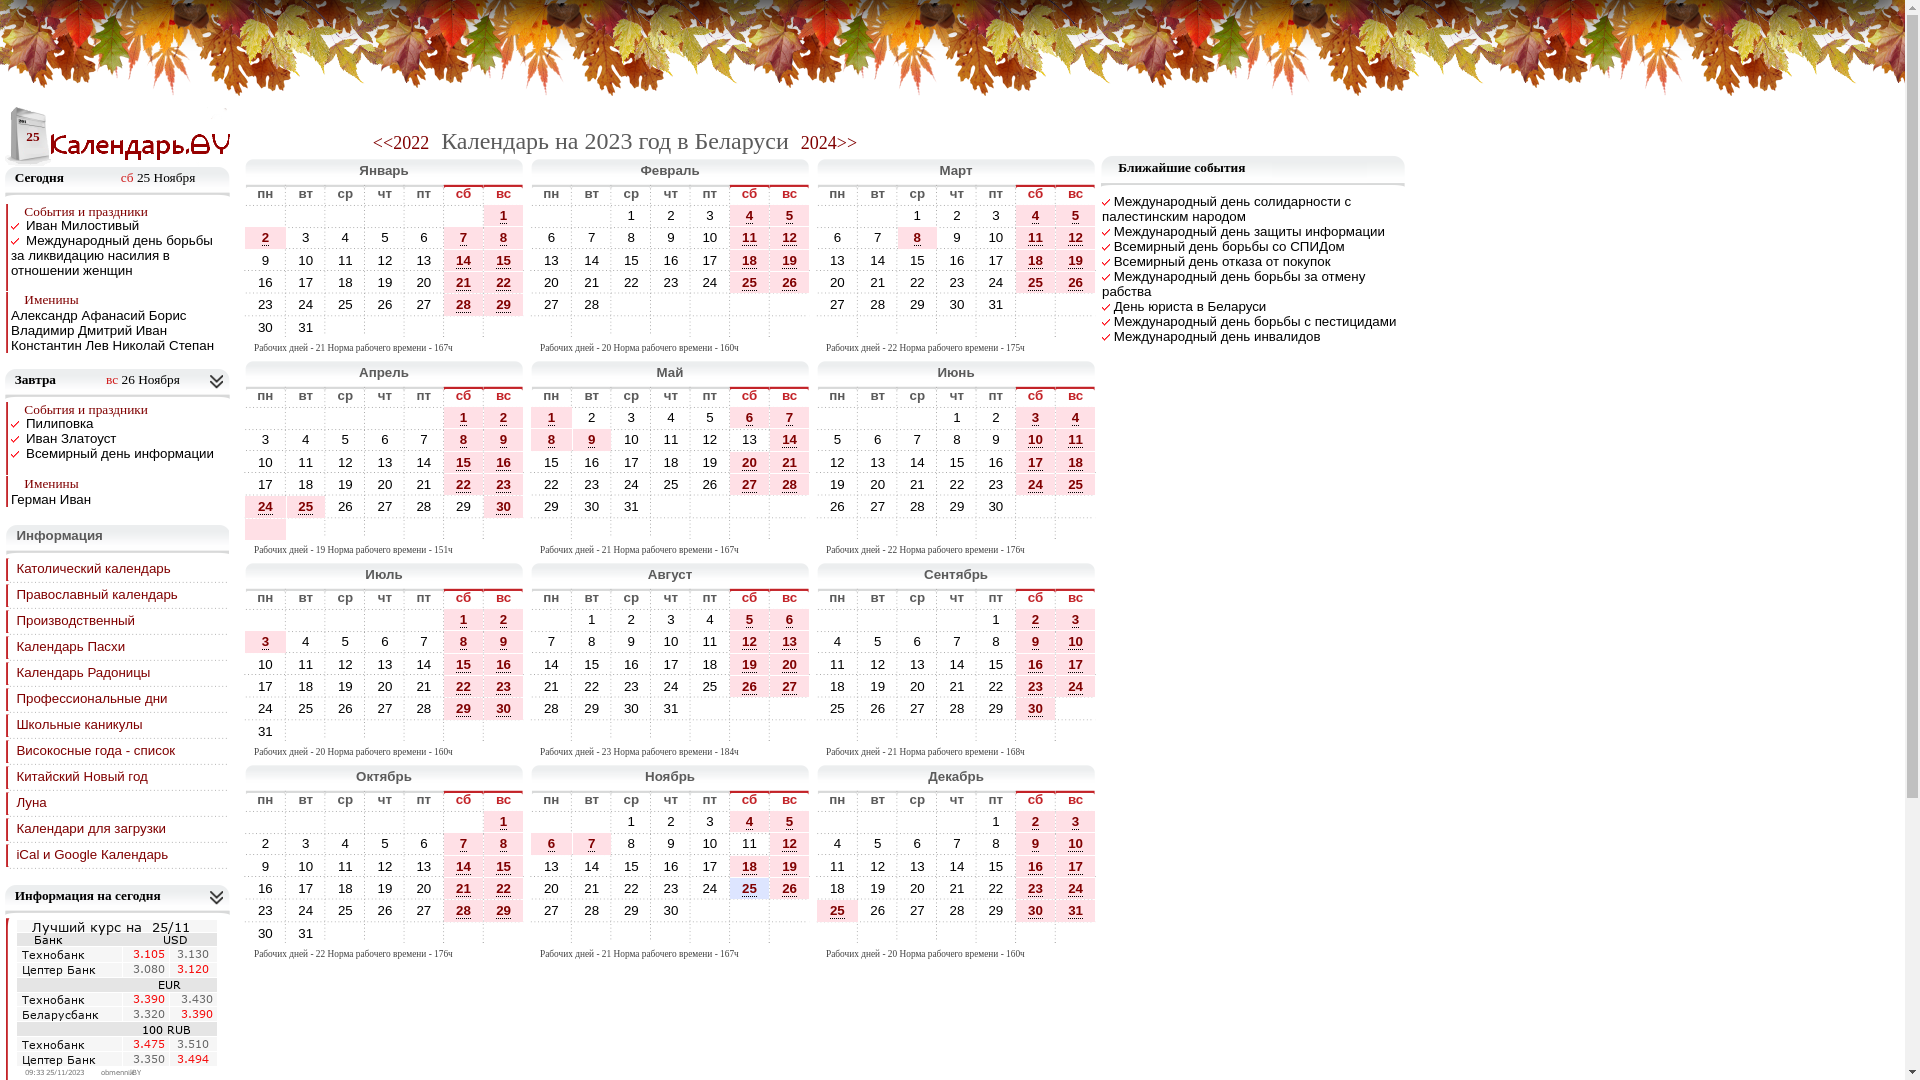  Describe the element at coordinates (1036, 642) in the screenshot. I see `9` at that location.